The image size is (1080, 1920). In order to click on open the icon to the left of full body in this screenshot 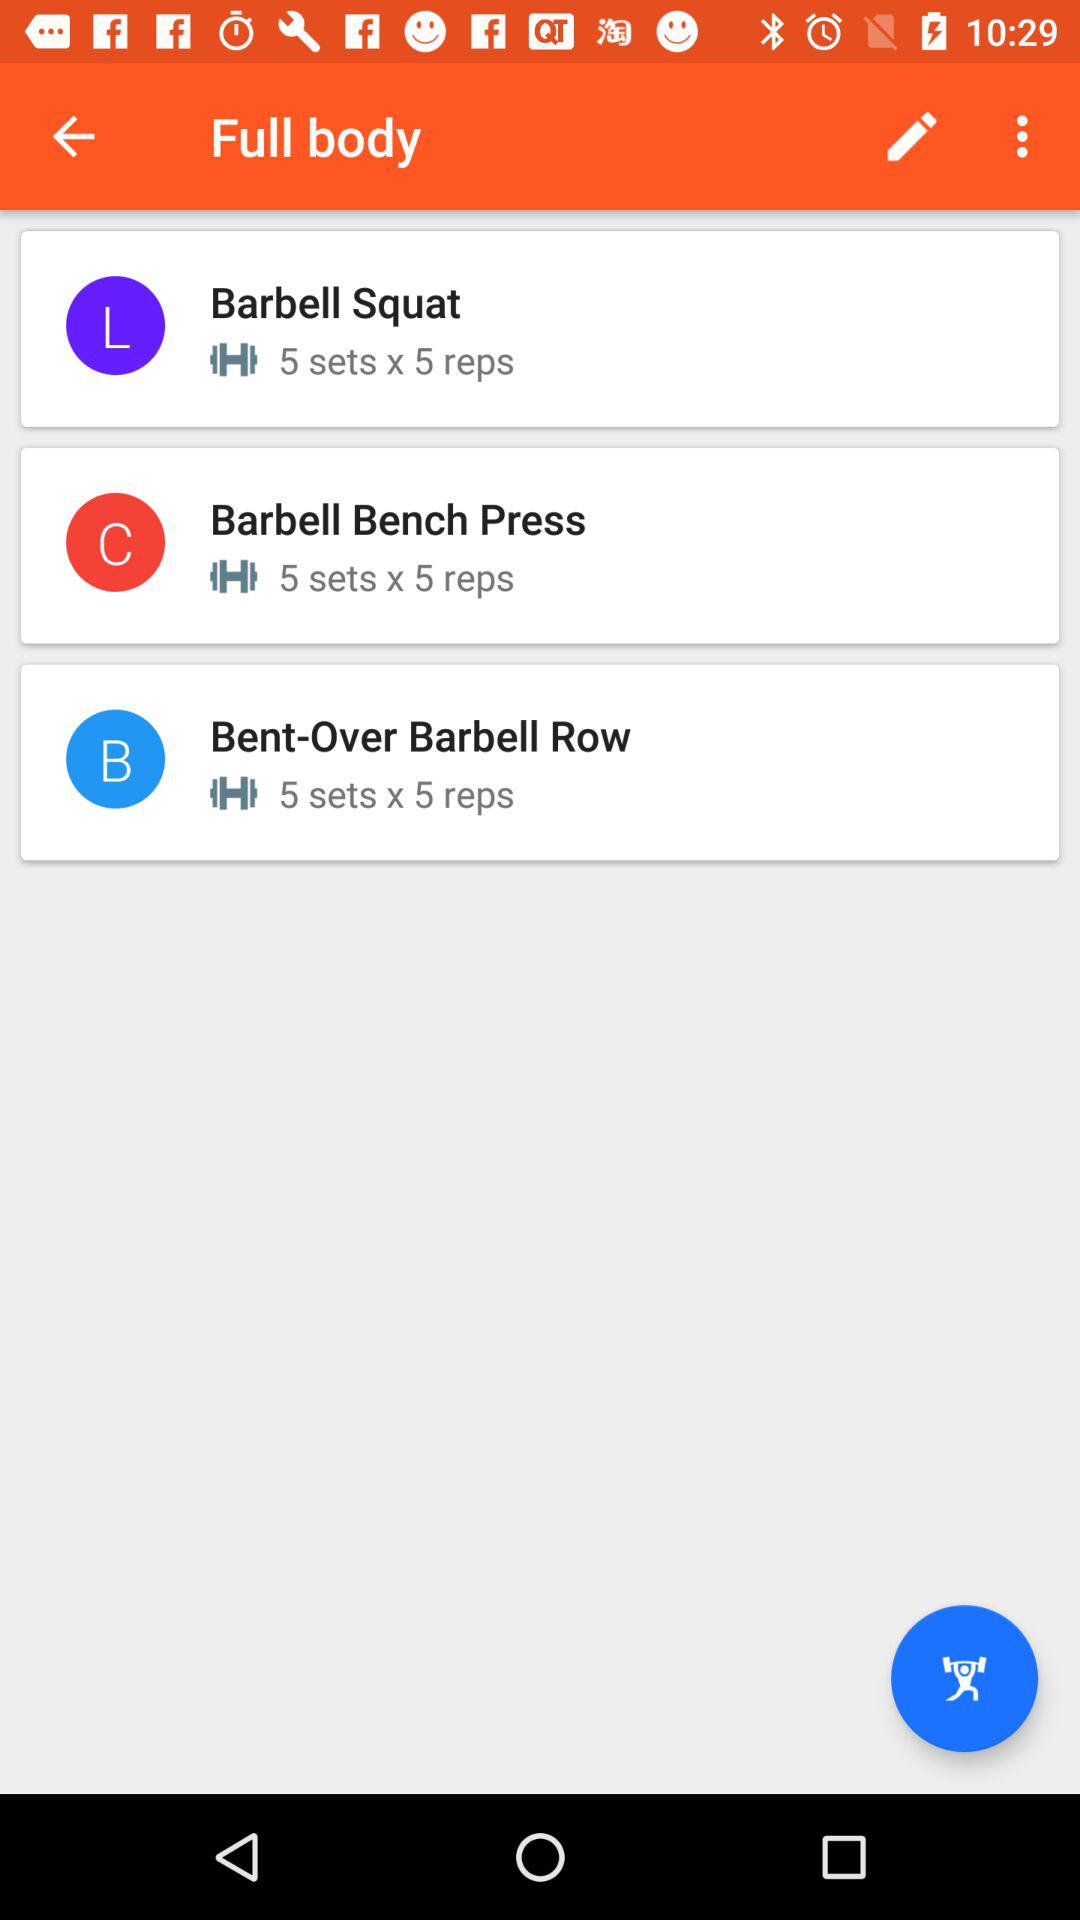, I will do `click(73, 136)`.